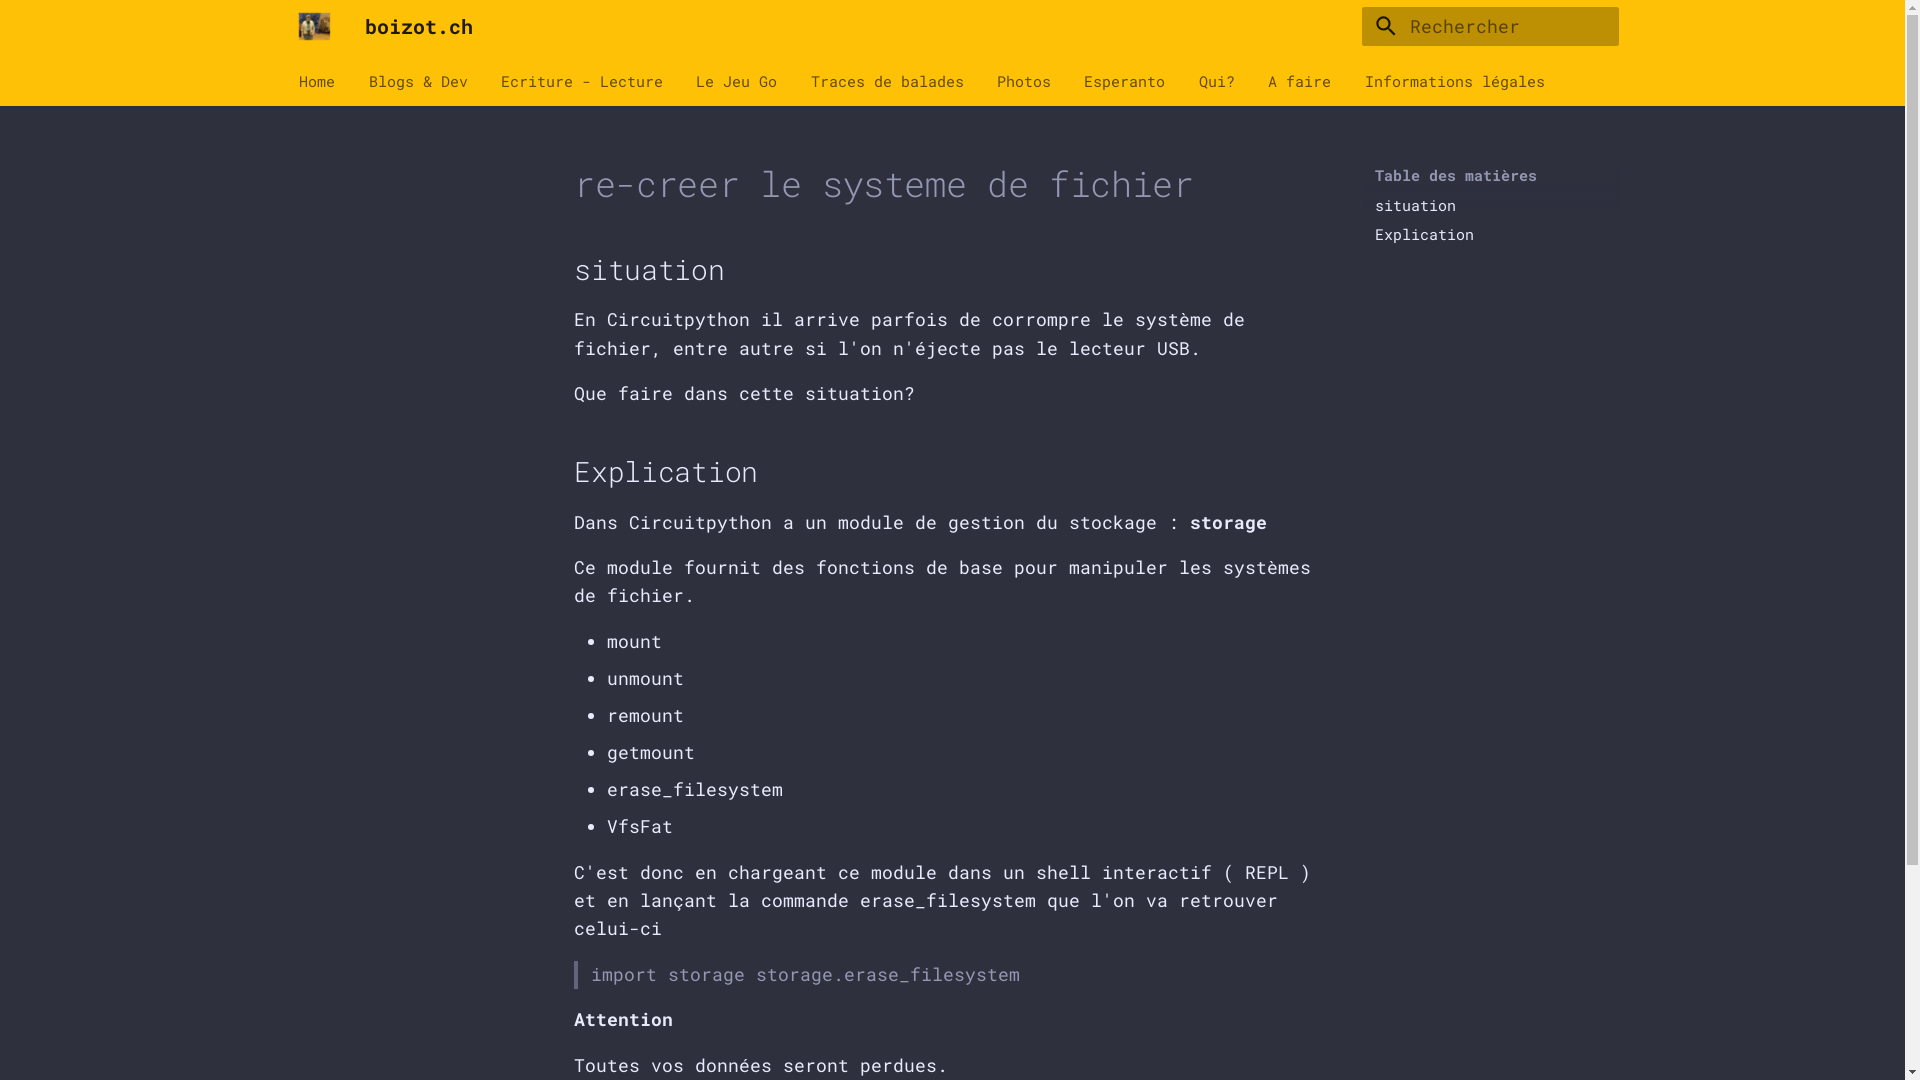  I want to click on boizot.ch, so click(314, 26).